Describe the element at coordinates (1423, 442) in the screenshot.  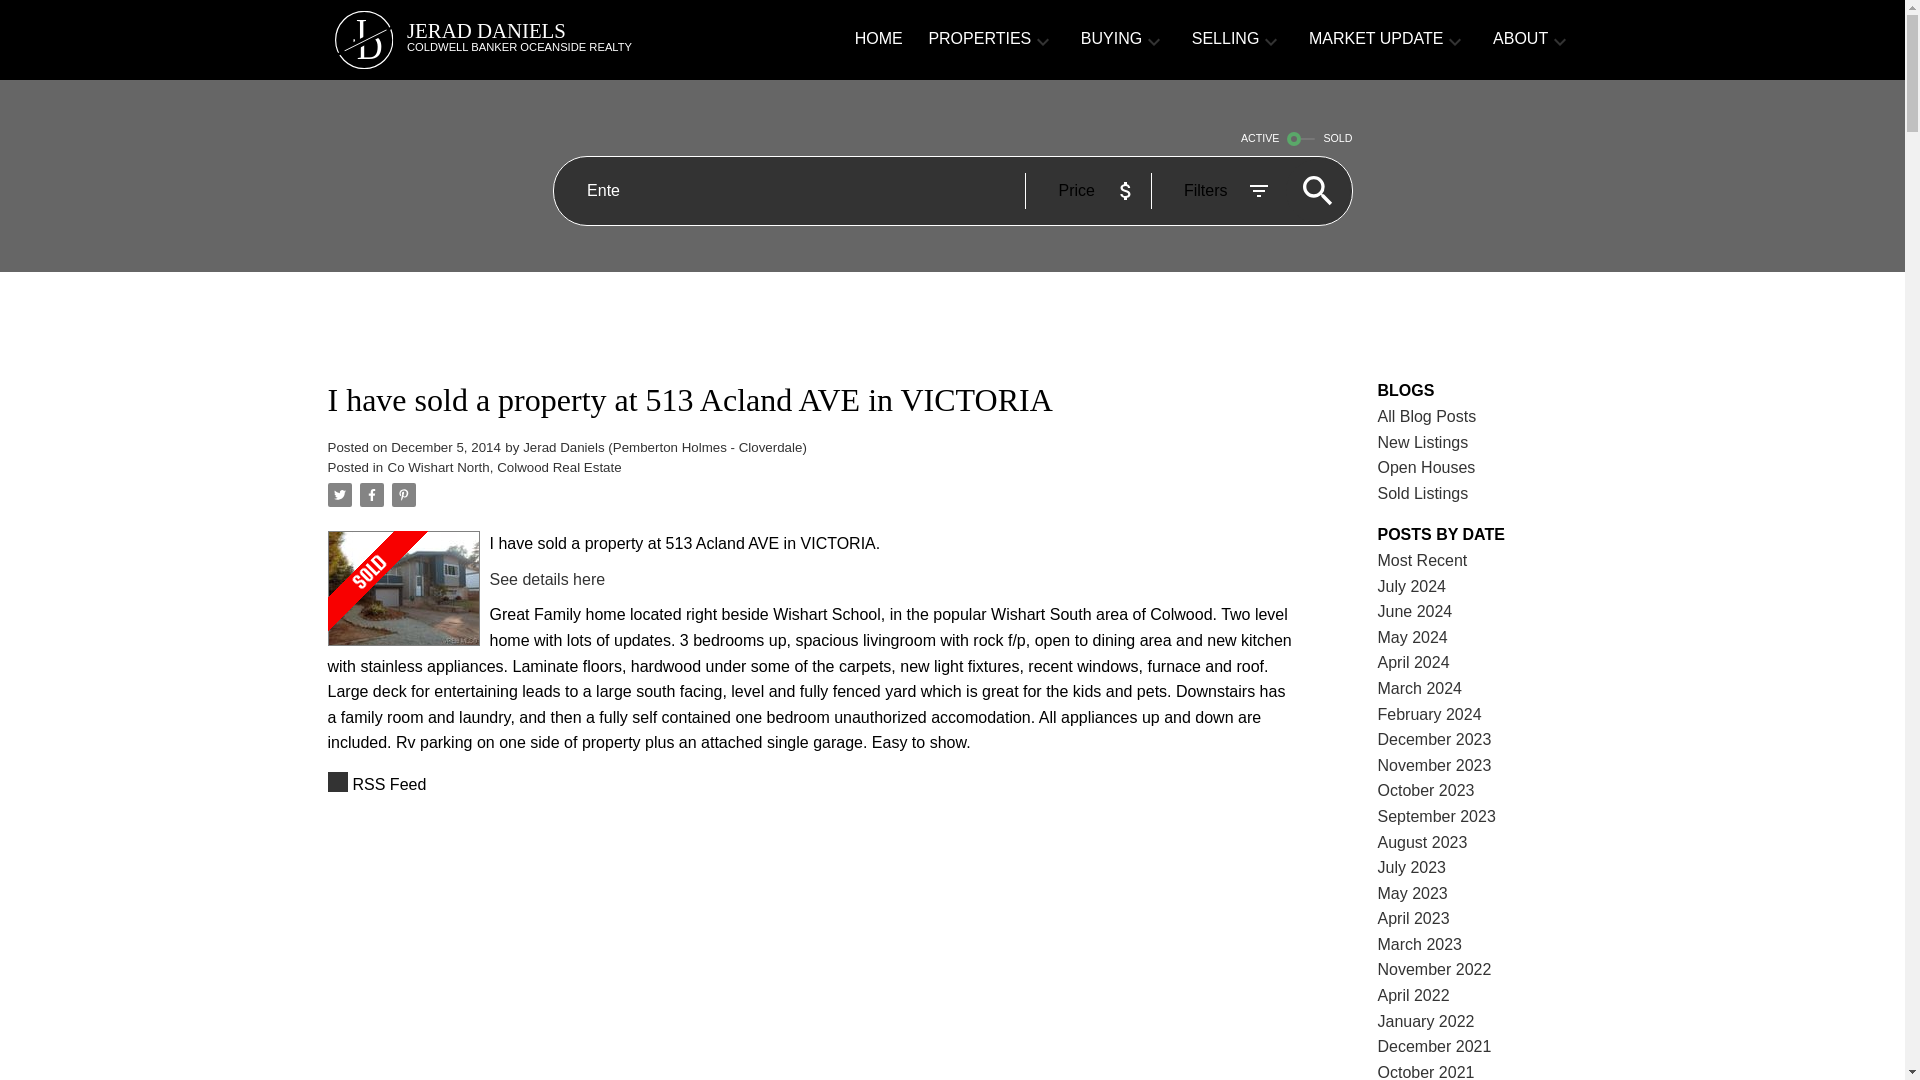
I see `New Listings` at that location.